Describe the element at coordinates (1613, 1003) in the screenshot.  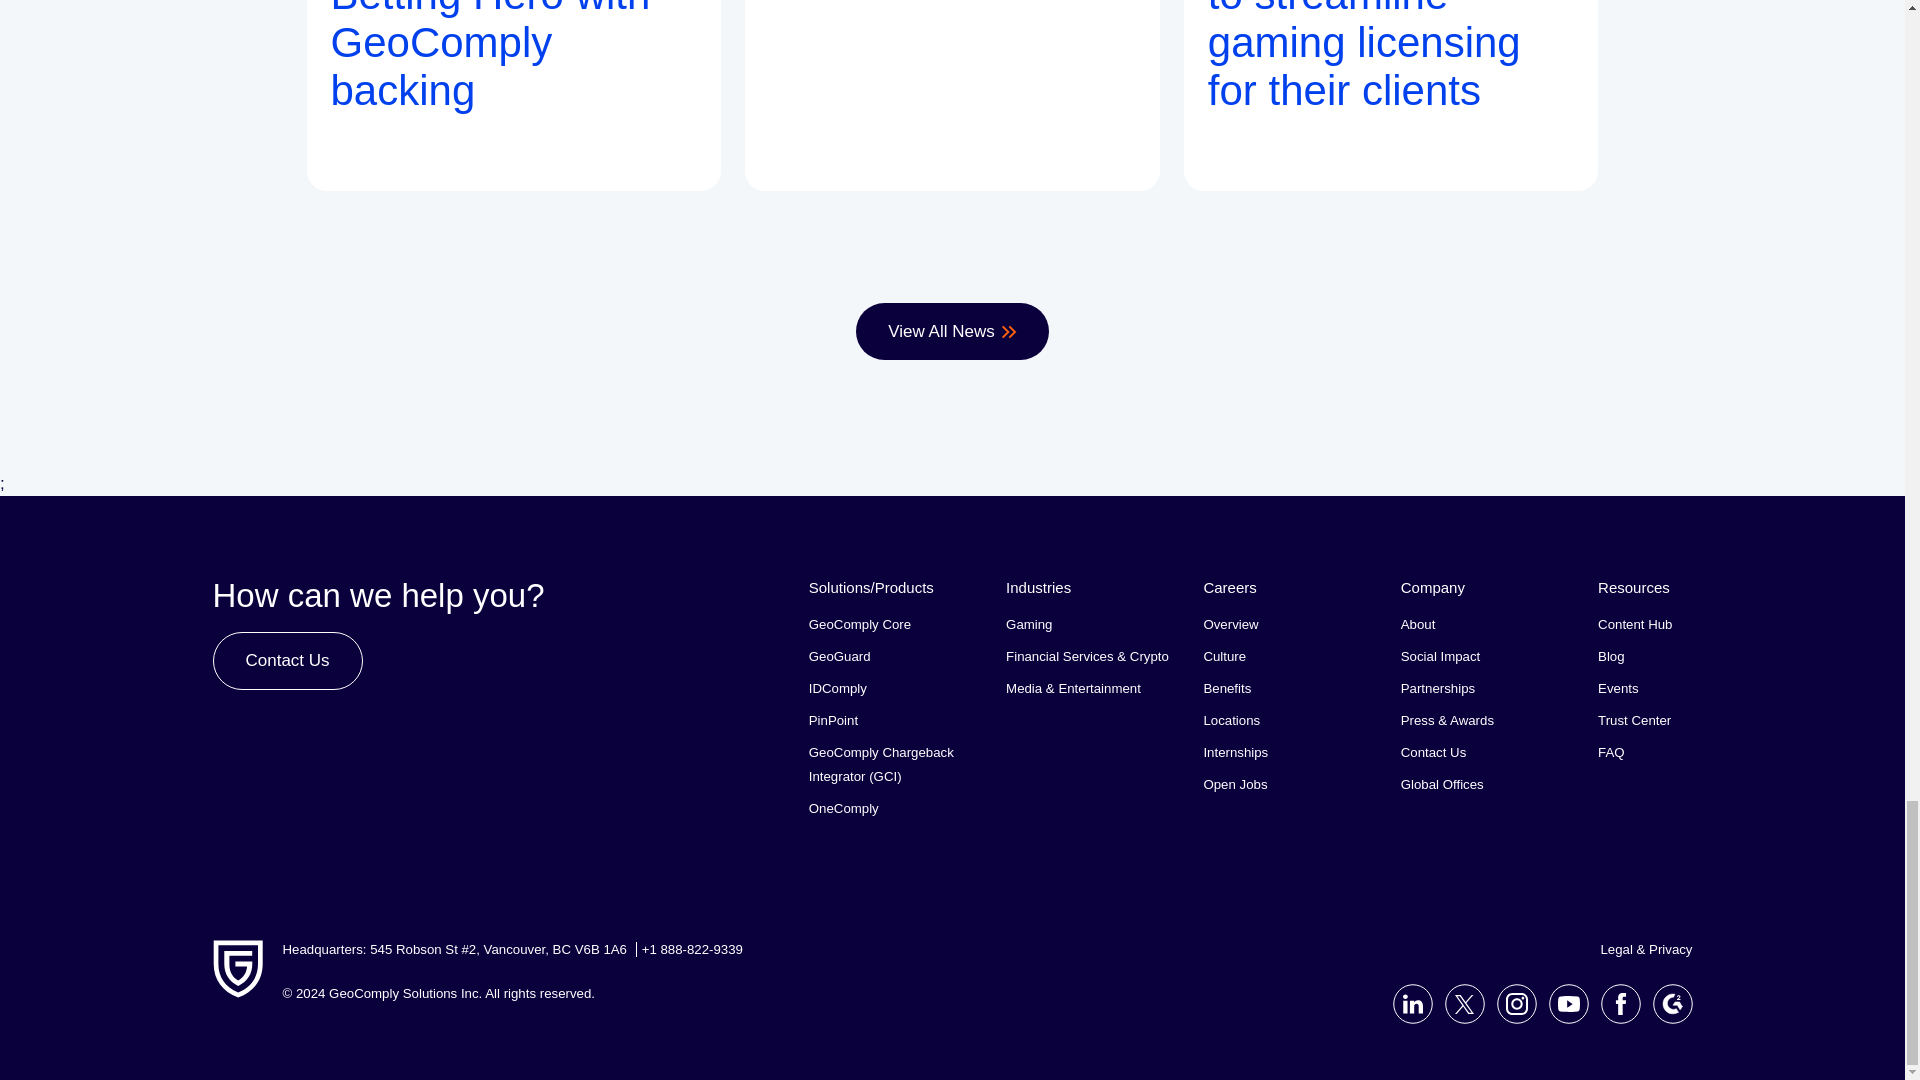
I see `Follow us on Facebook` at that location.